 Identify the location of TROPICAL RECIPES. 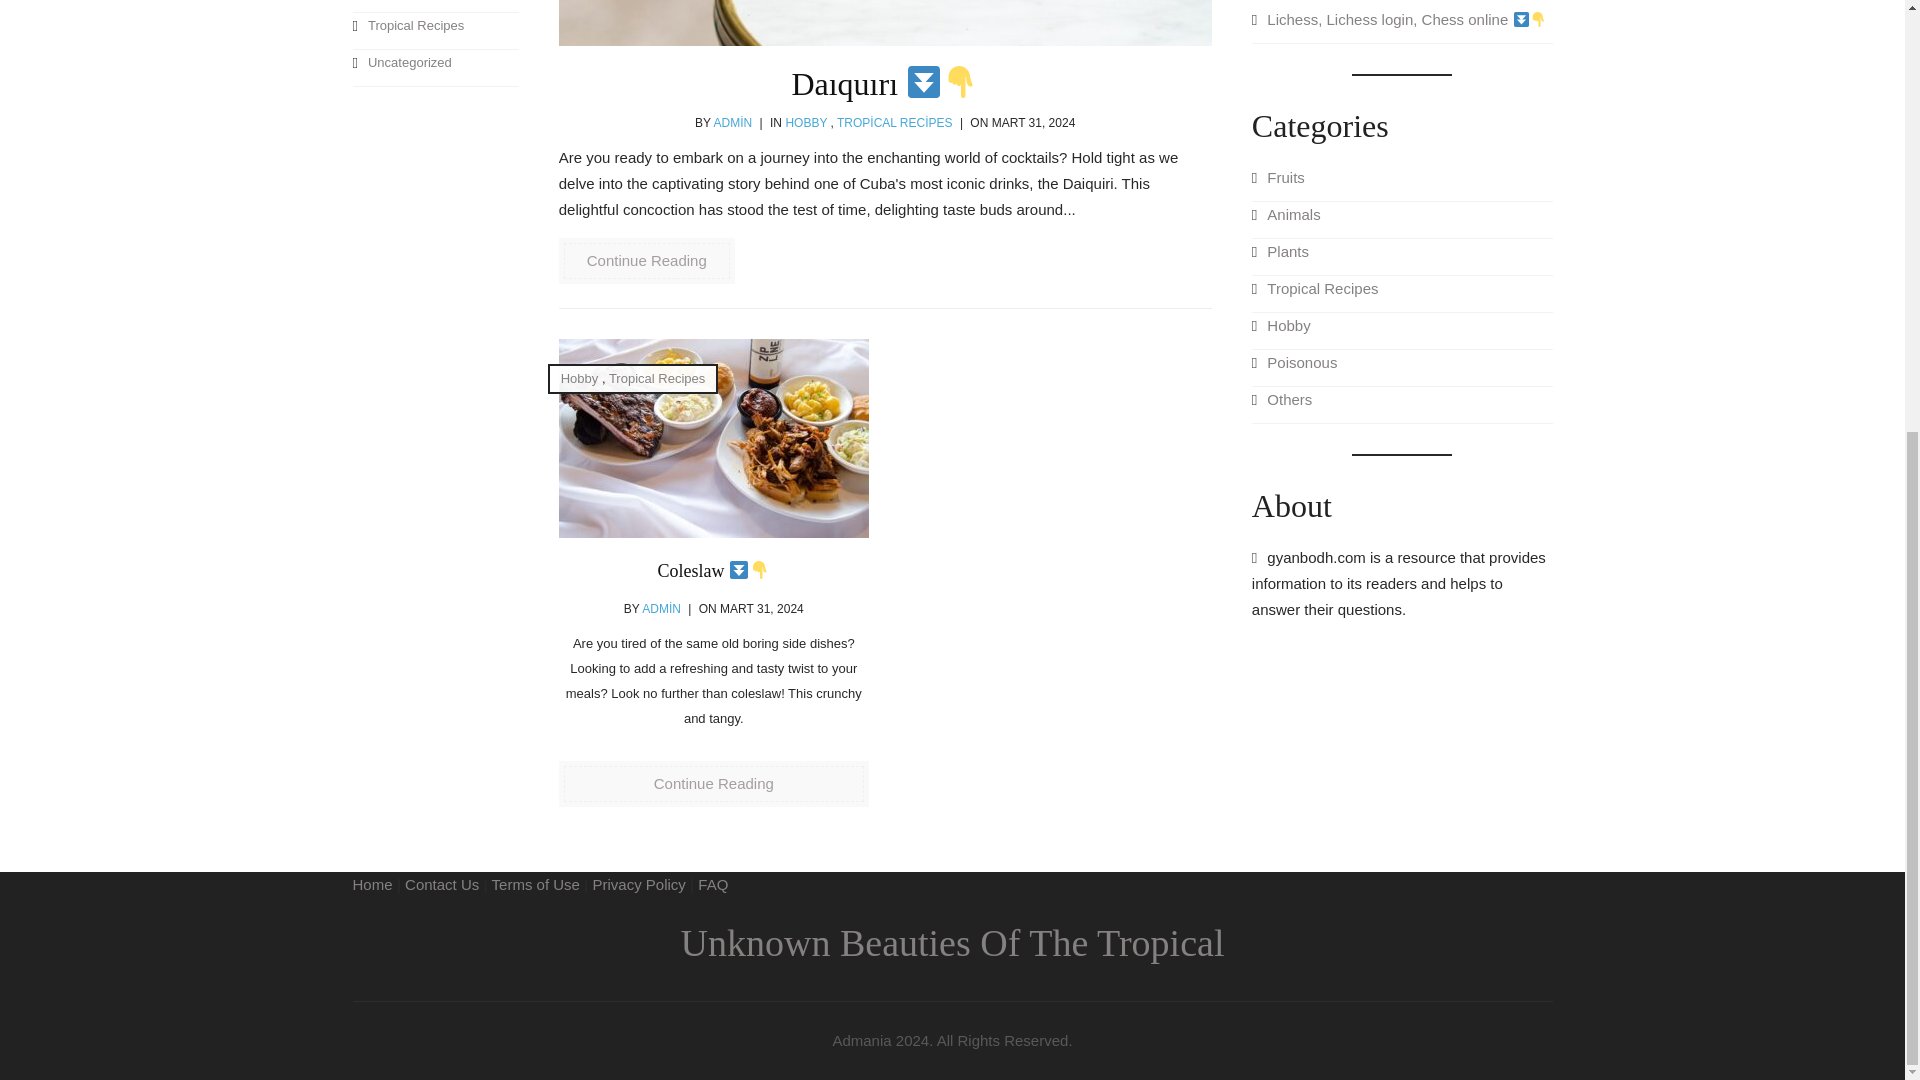
(894, 122).